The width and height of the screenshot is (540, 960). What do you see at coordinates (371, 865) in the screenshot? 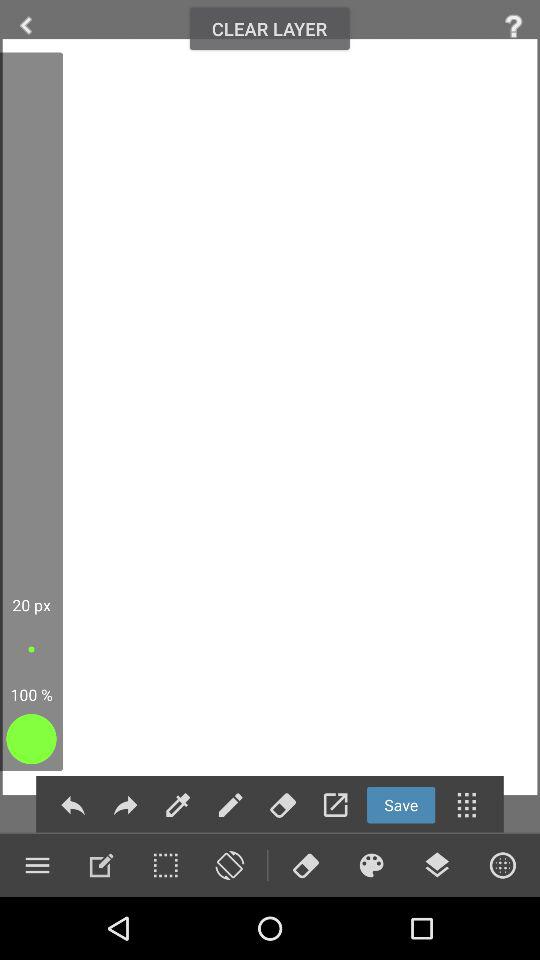
I see `show color options` at bounding box center [371, 865].